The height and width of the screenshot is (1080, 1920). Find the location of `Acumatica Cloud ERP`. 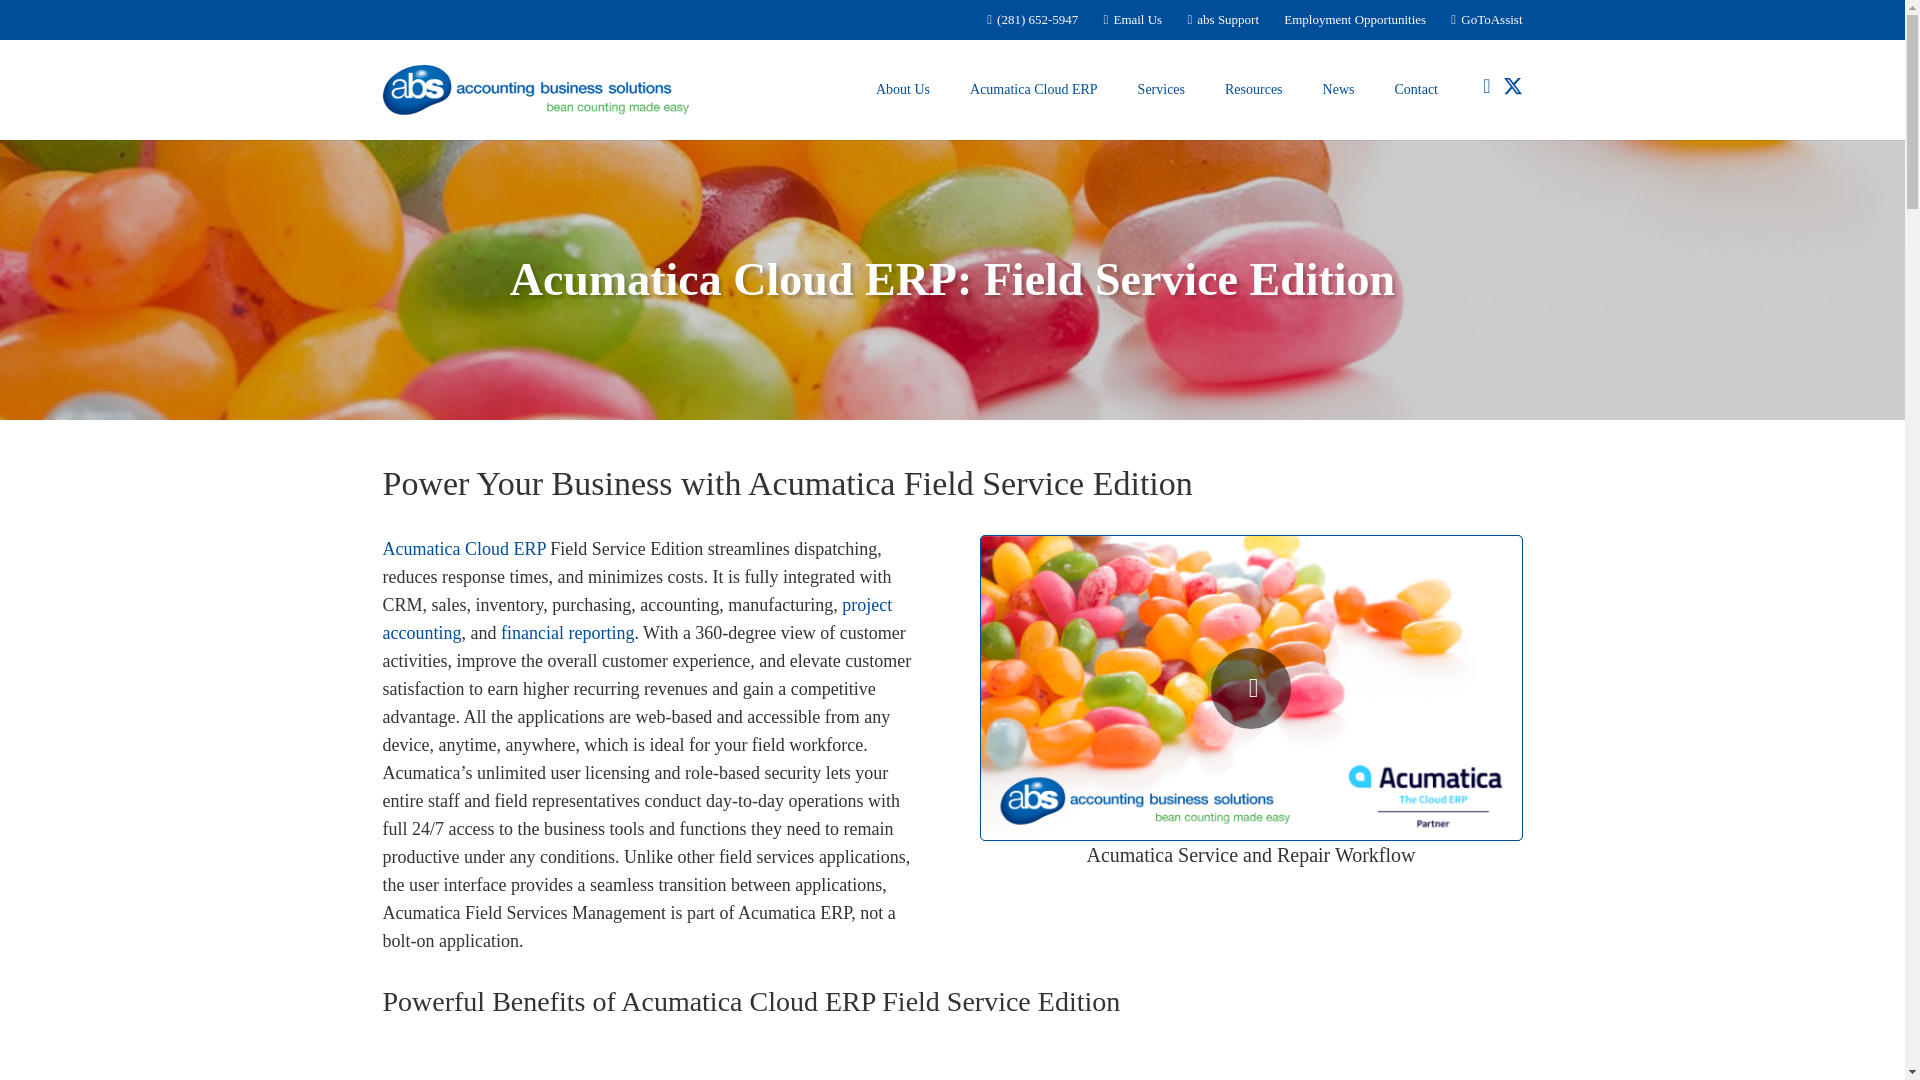

Acumatica Cloud ERP is located at coordinates (1034, 89).